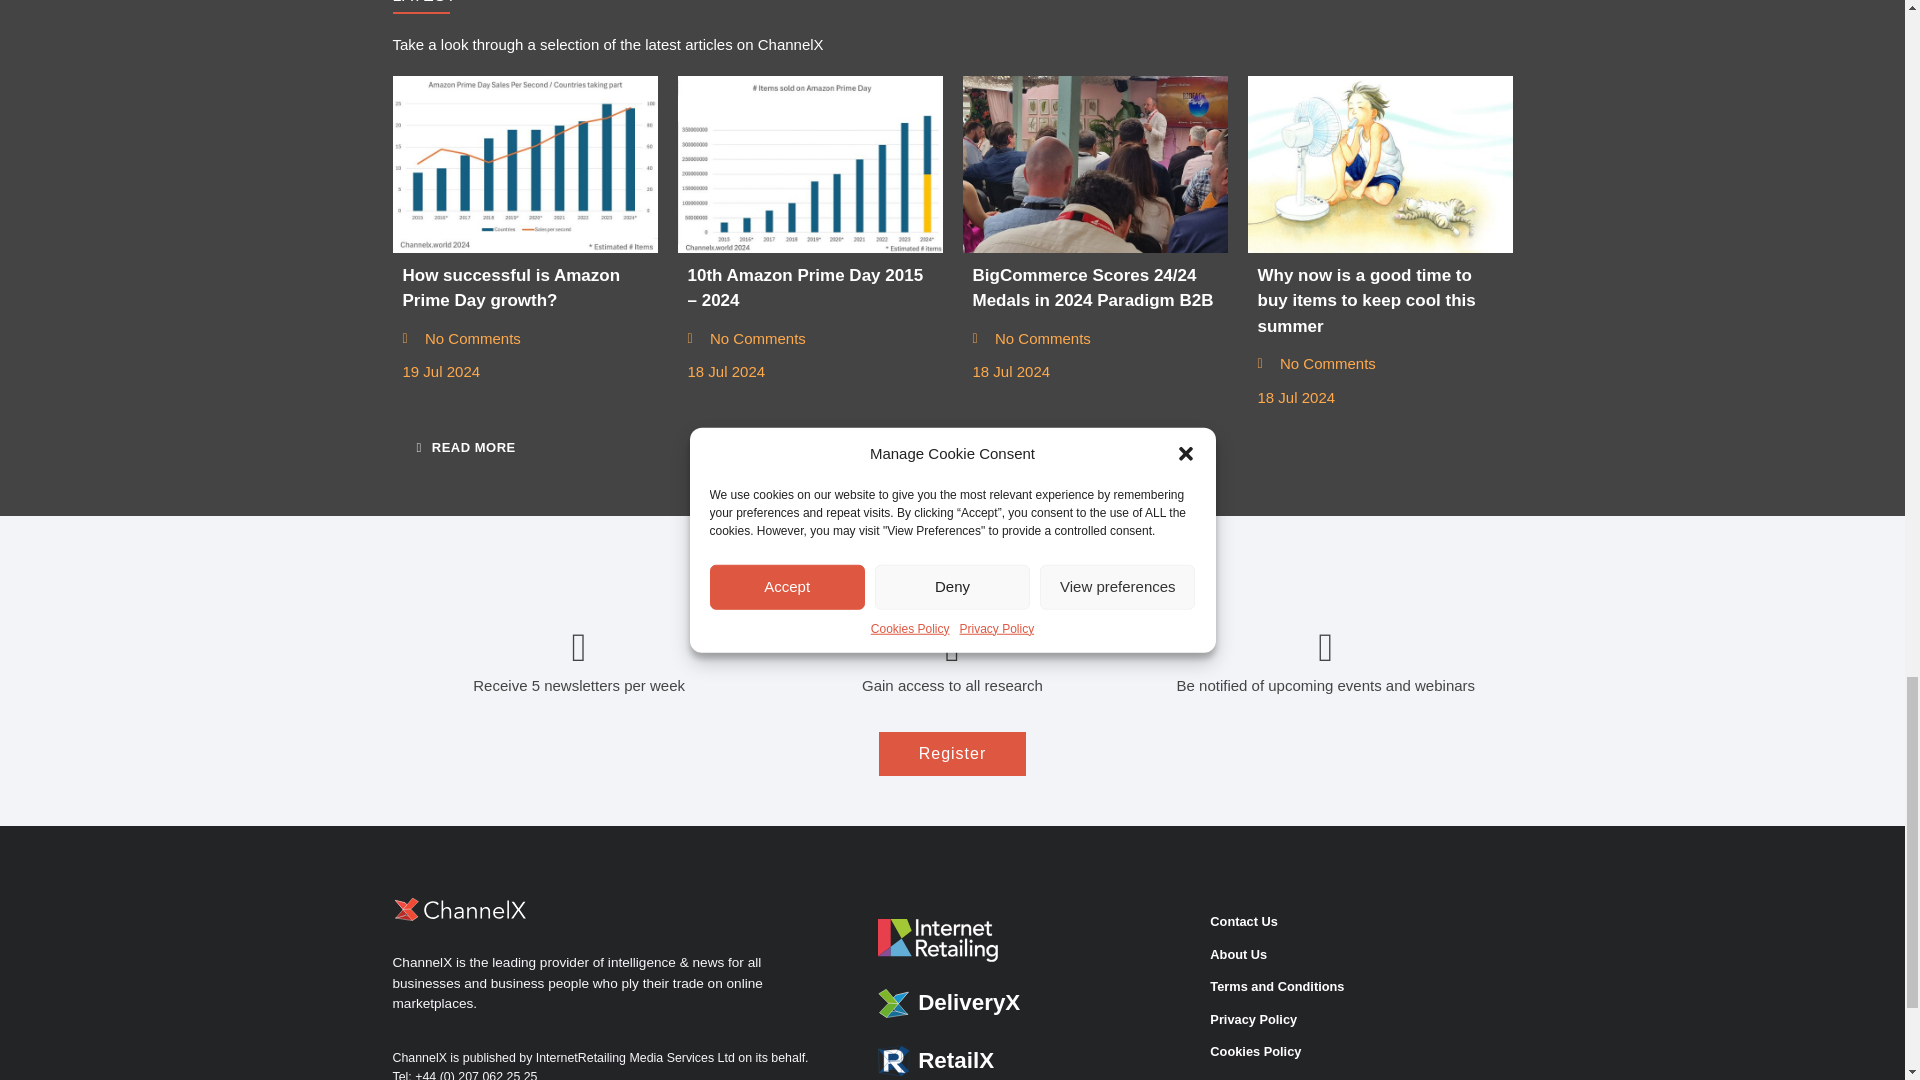 The height and width of the screenshot is (1080, 1920). I want to click on BigCommerce Scores 24 out of 24 Medals in 2024 Paradigm B2B, so click(1094, 164).